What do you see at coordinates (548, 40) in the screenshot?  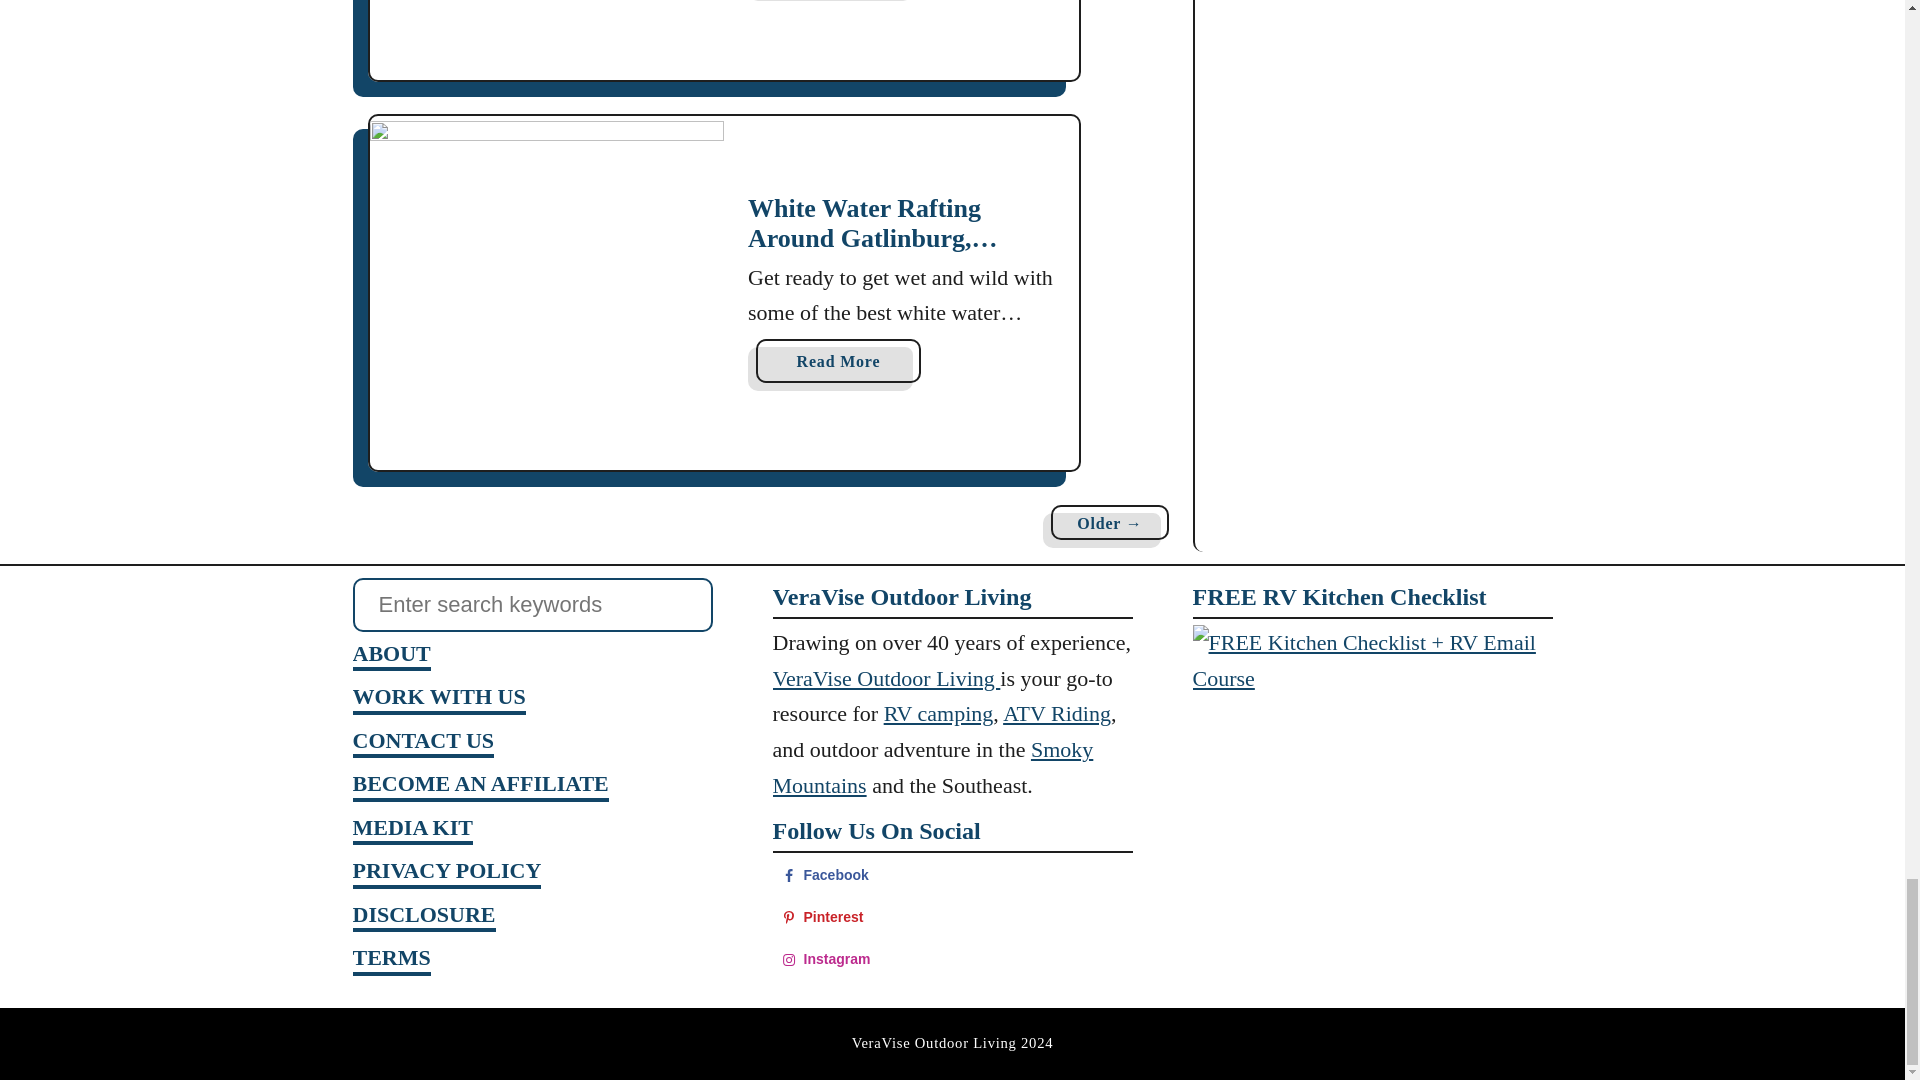 I see `The Best Time To Visit Gatlinburg, TN` at bounding box center [548, 40].